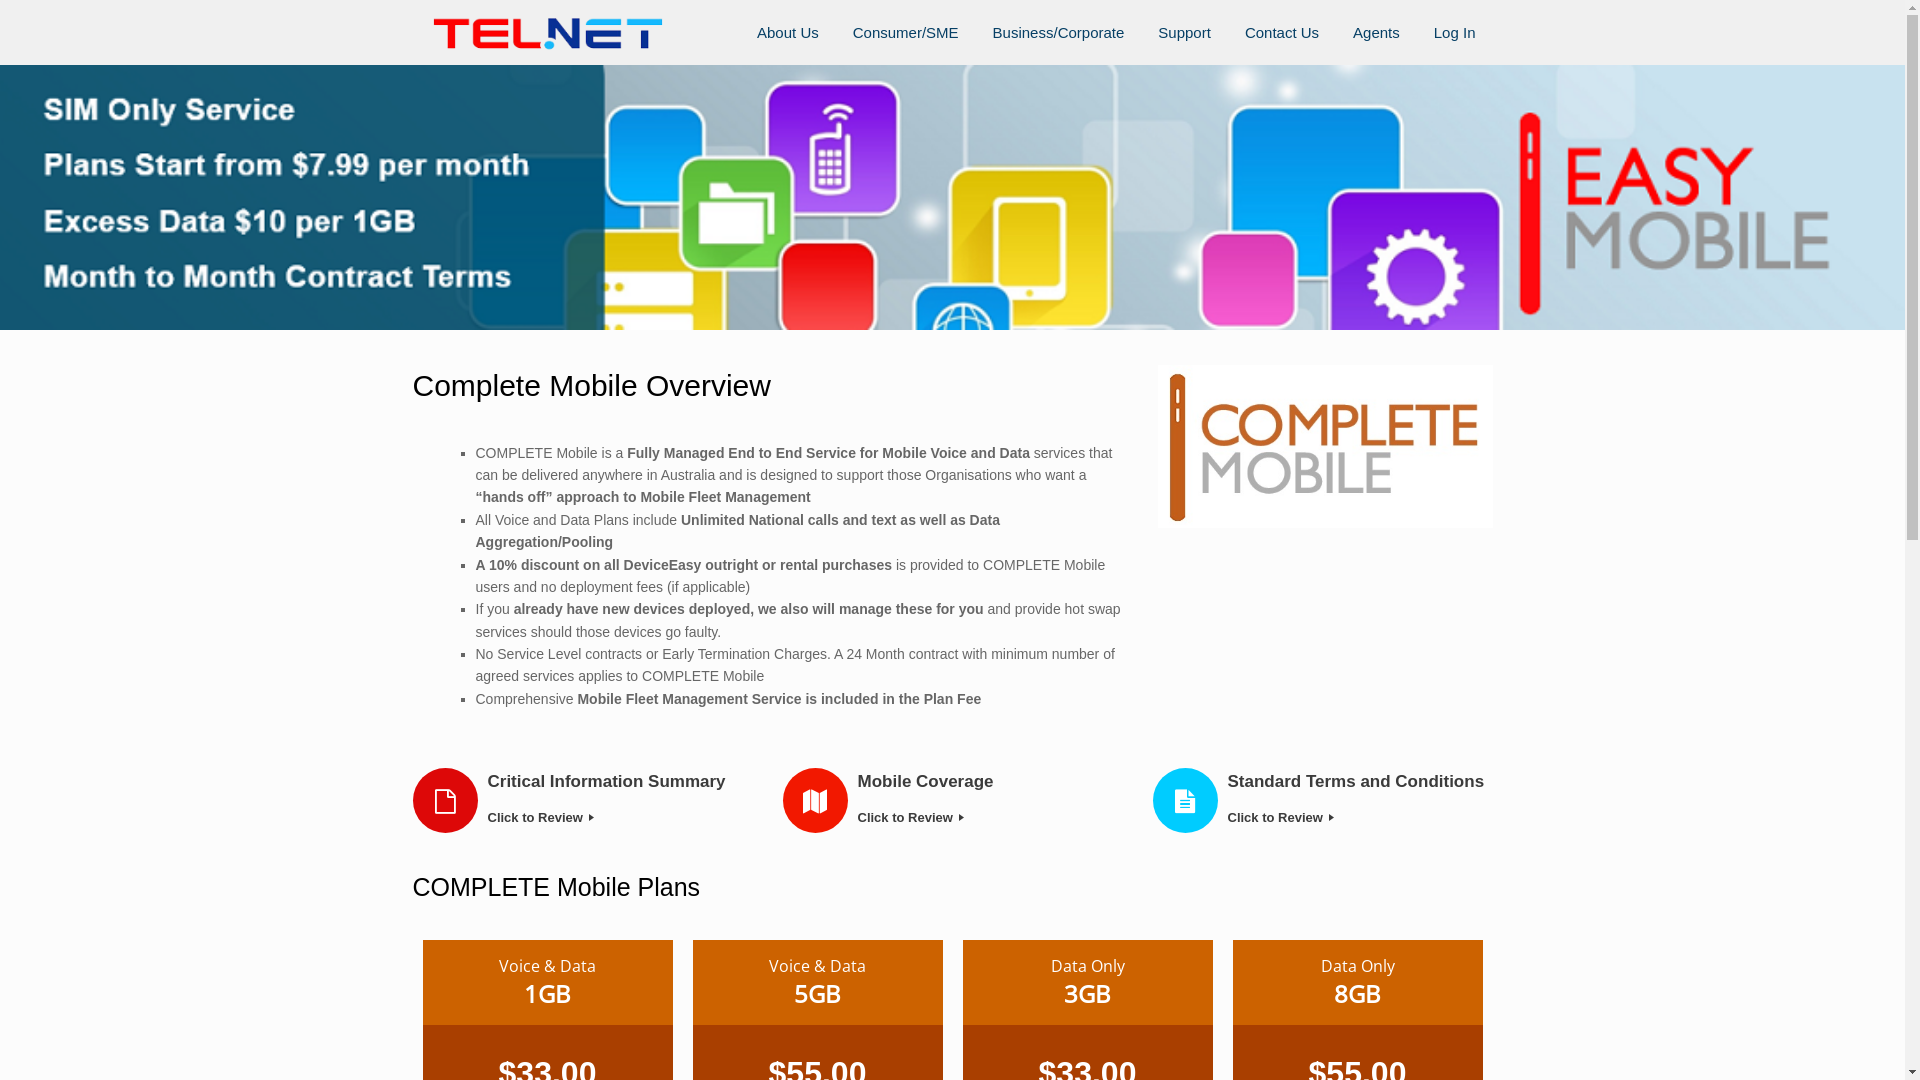  I want to click on Click to Review, so click(618, 818).